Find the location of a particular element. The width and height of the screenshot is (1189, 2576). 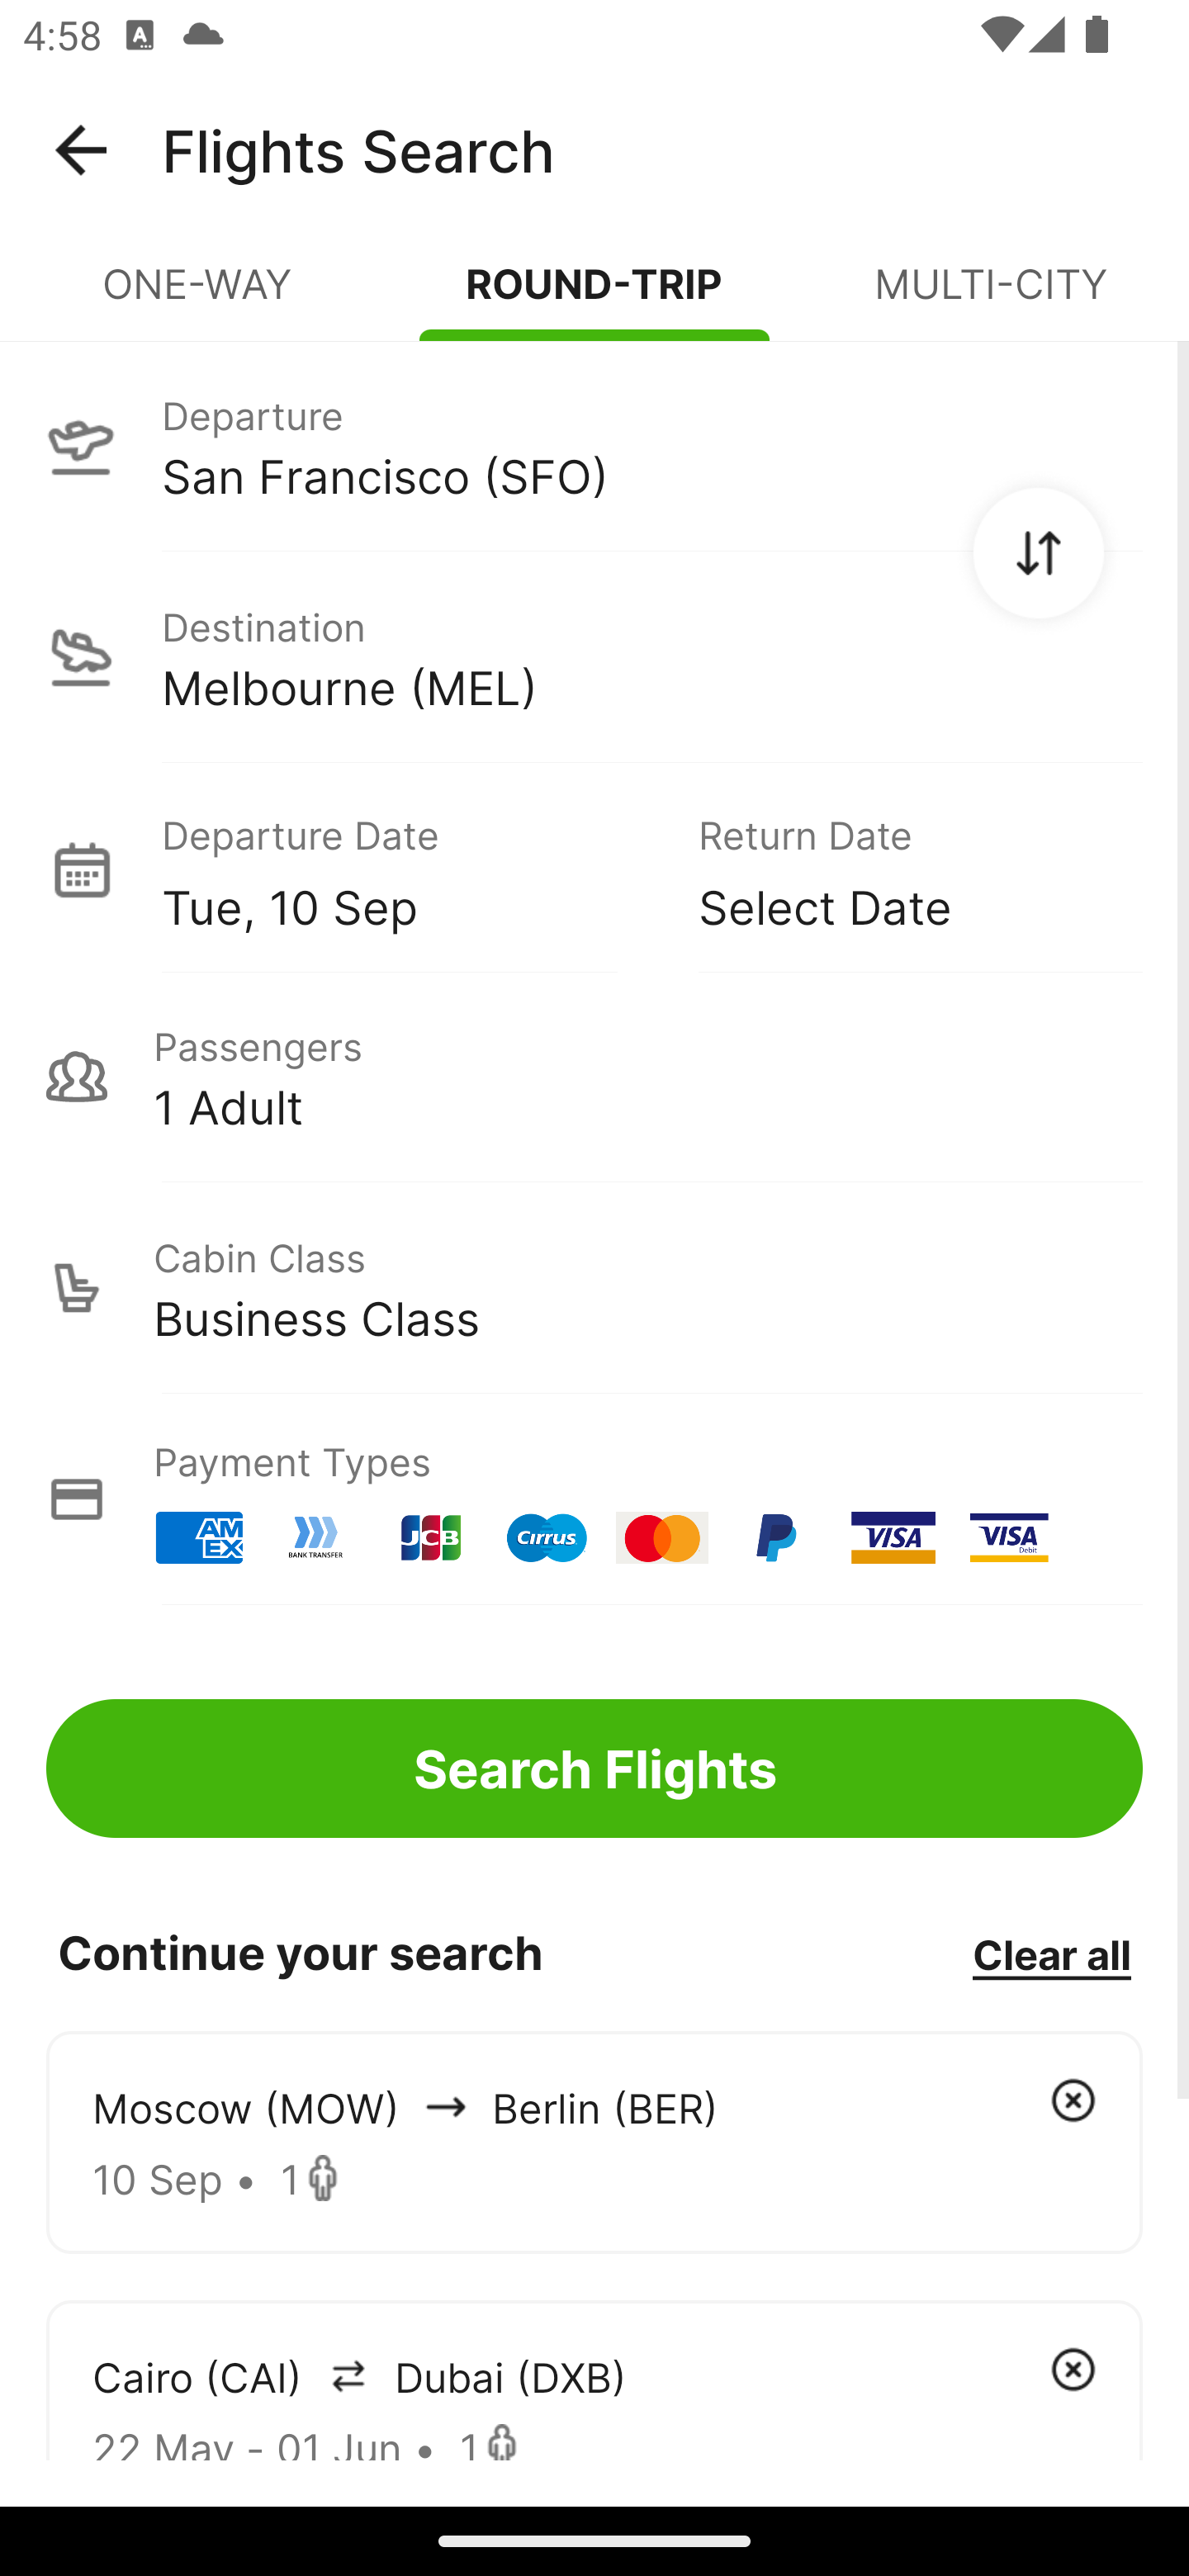

ONE-WAY is located at coordinates (198, 297).